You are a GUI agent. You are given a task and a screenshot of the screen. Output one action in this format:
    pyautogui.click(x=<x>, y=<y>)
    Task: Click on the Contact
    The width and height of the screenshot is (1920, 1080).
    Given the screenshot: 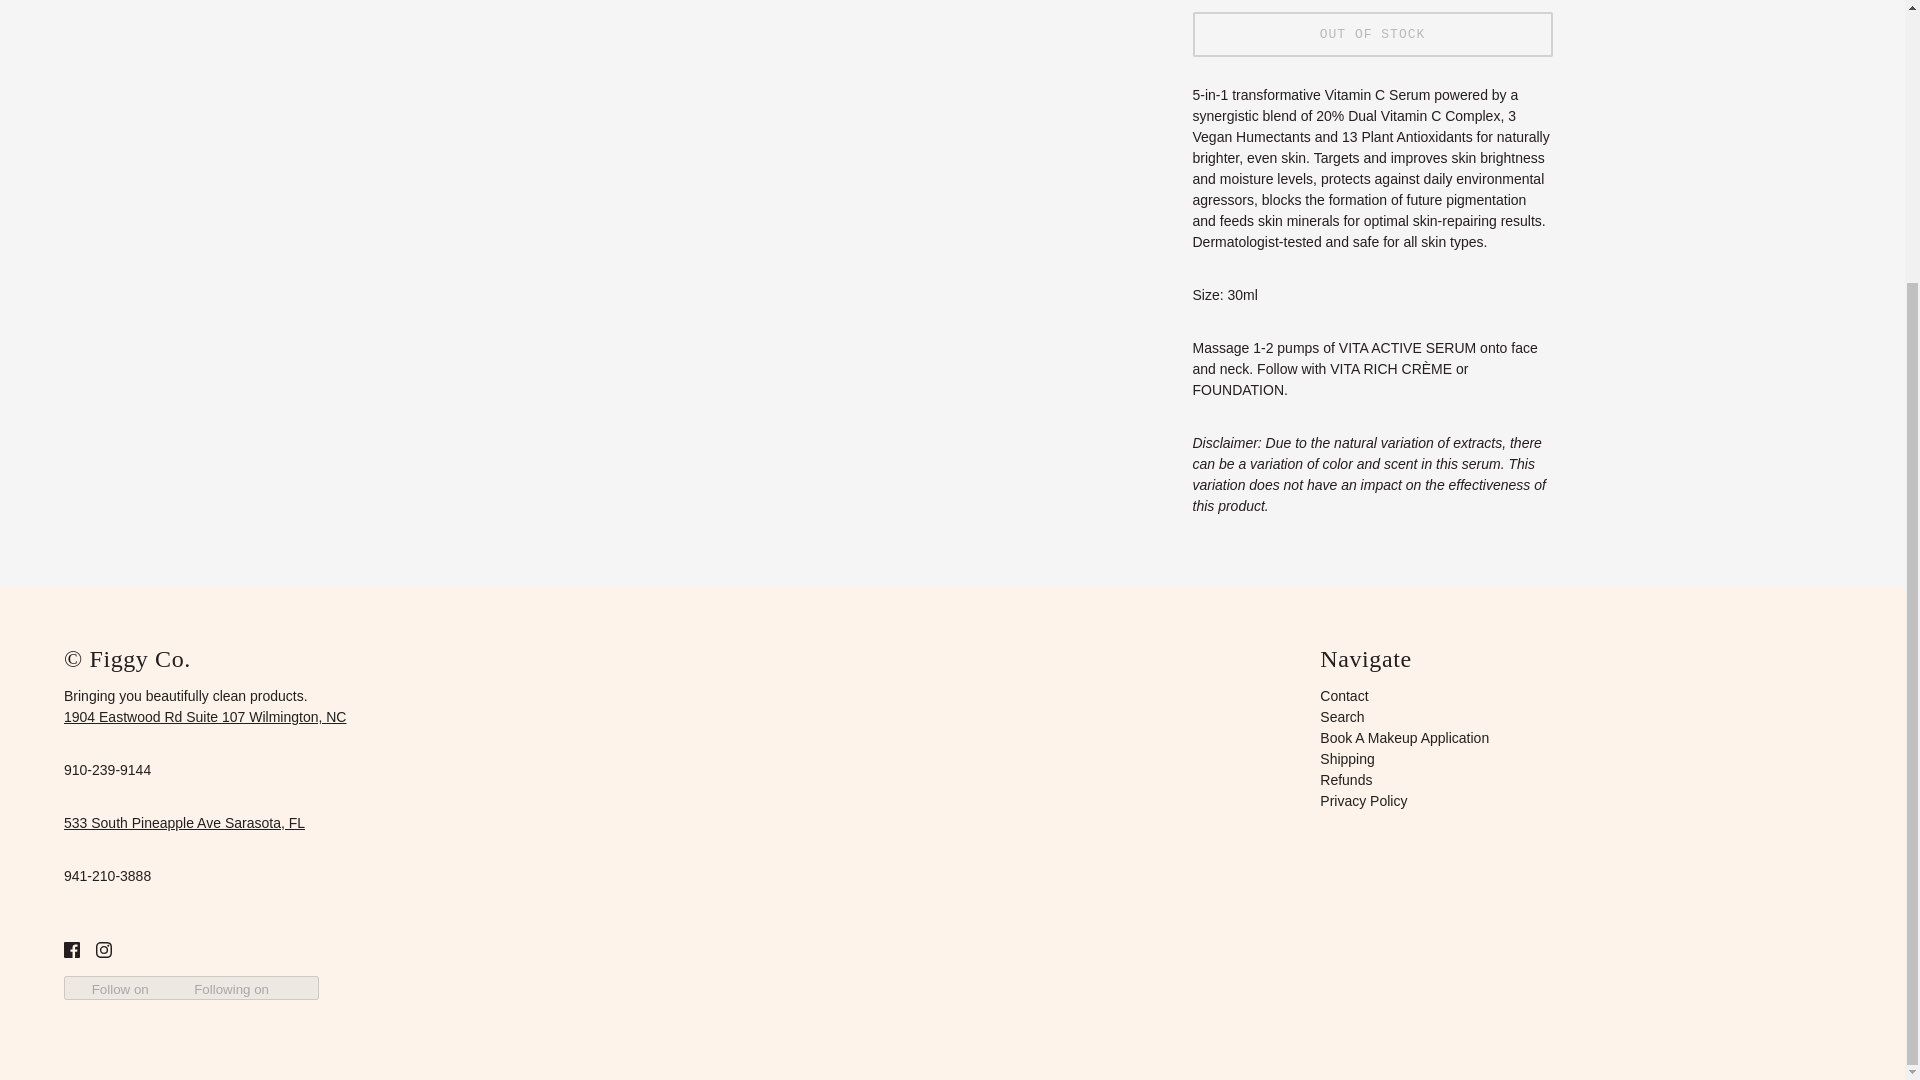 What is the action you would take?
    pyautogui.click(x=1344, y=696)
    